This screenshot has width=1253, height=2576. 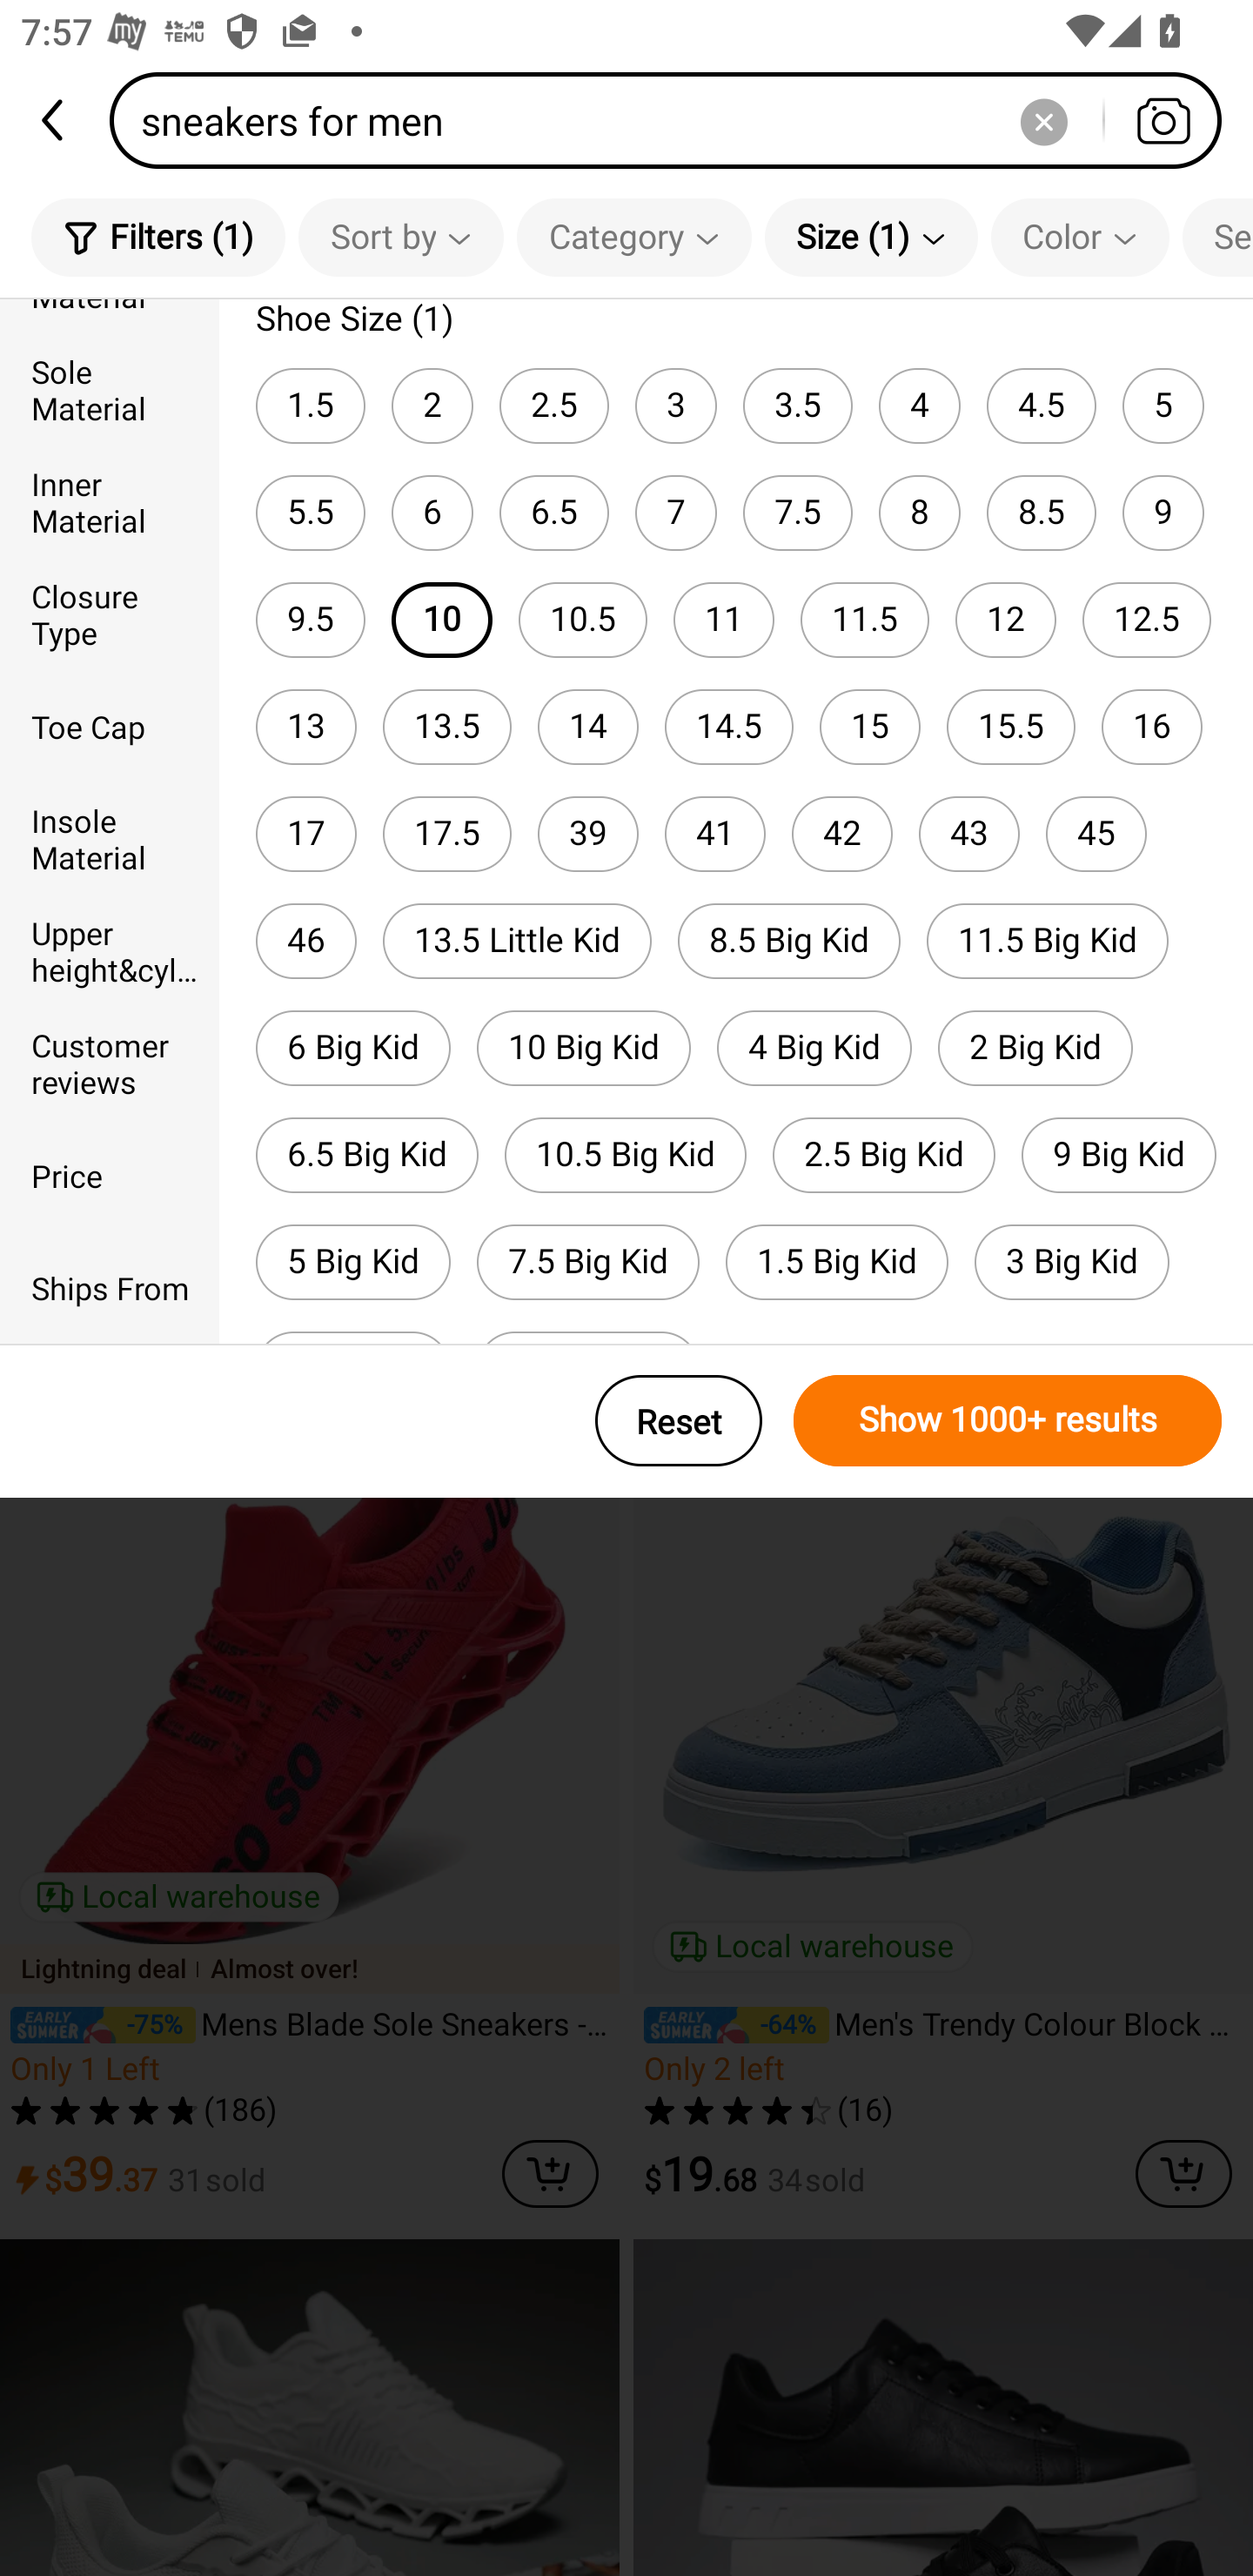 I want to click on back, so click(x=55, y=120).